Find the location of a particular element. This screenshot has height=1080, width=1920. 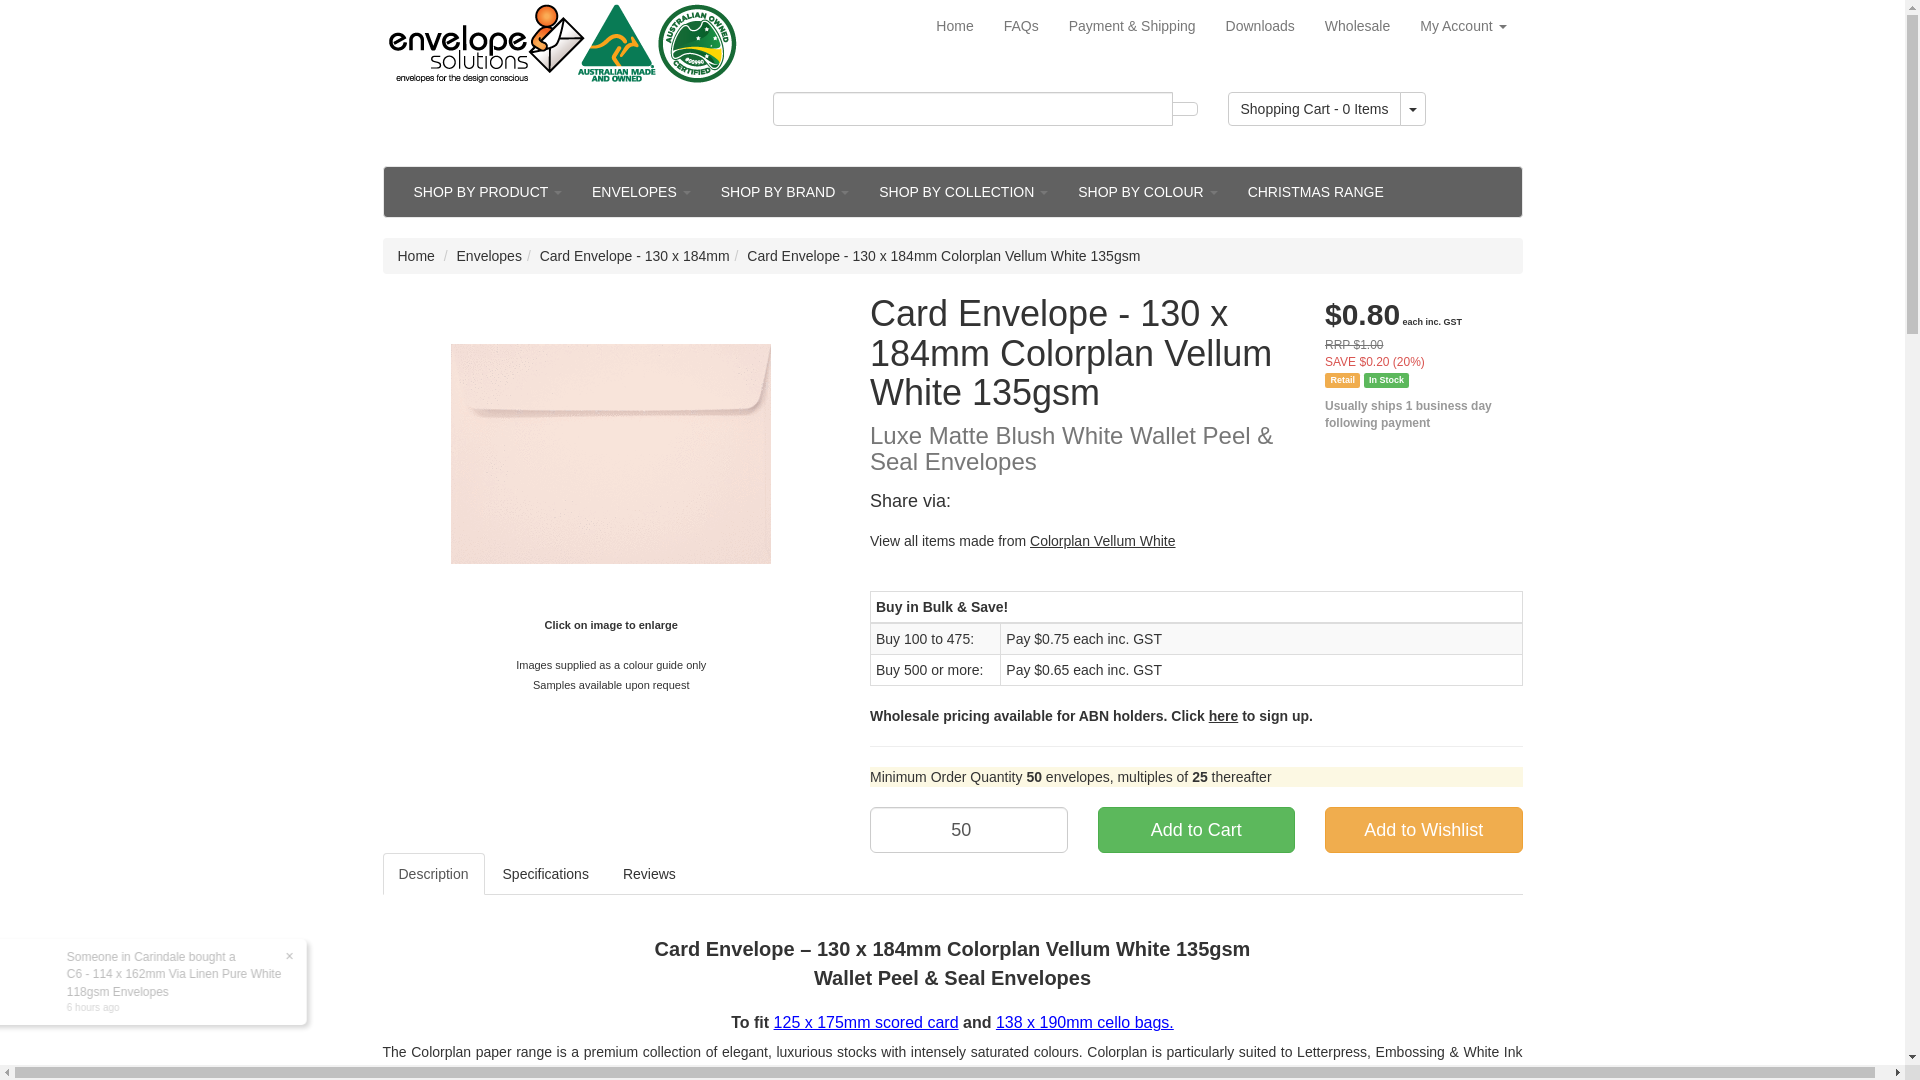

Home is located at coordinates (416, 256).